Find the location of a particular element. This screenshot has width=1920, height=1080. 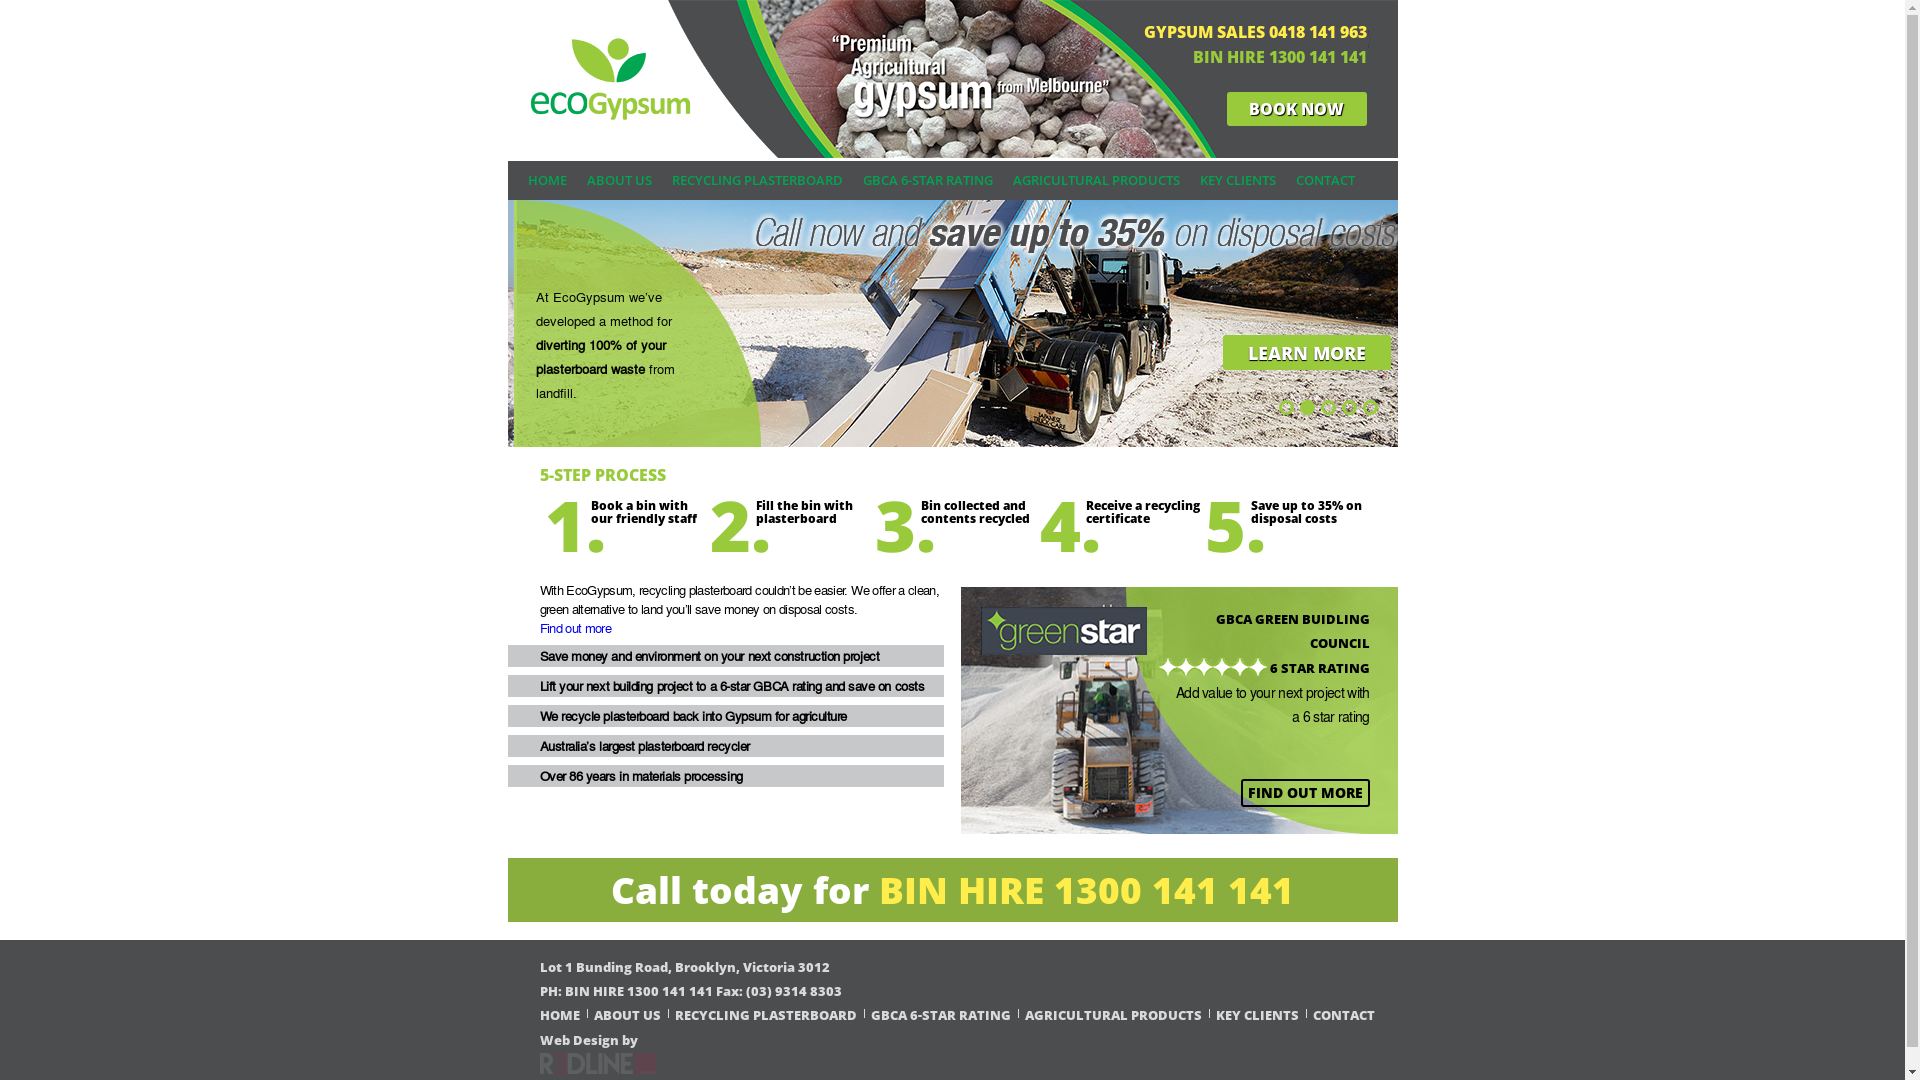

RECYCLING PLASTERBOARD is located at coordinates (765, 1015).